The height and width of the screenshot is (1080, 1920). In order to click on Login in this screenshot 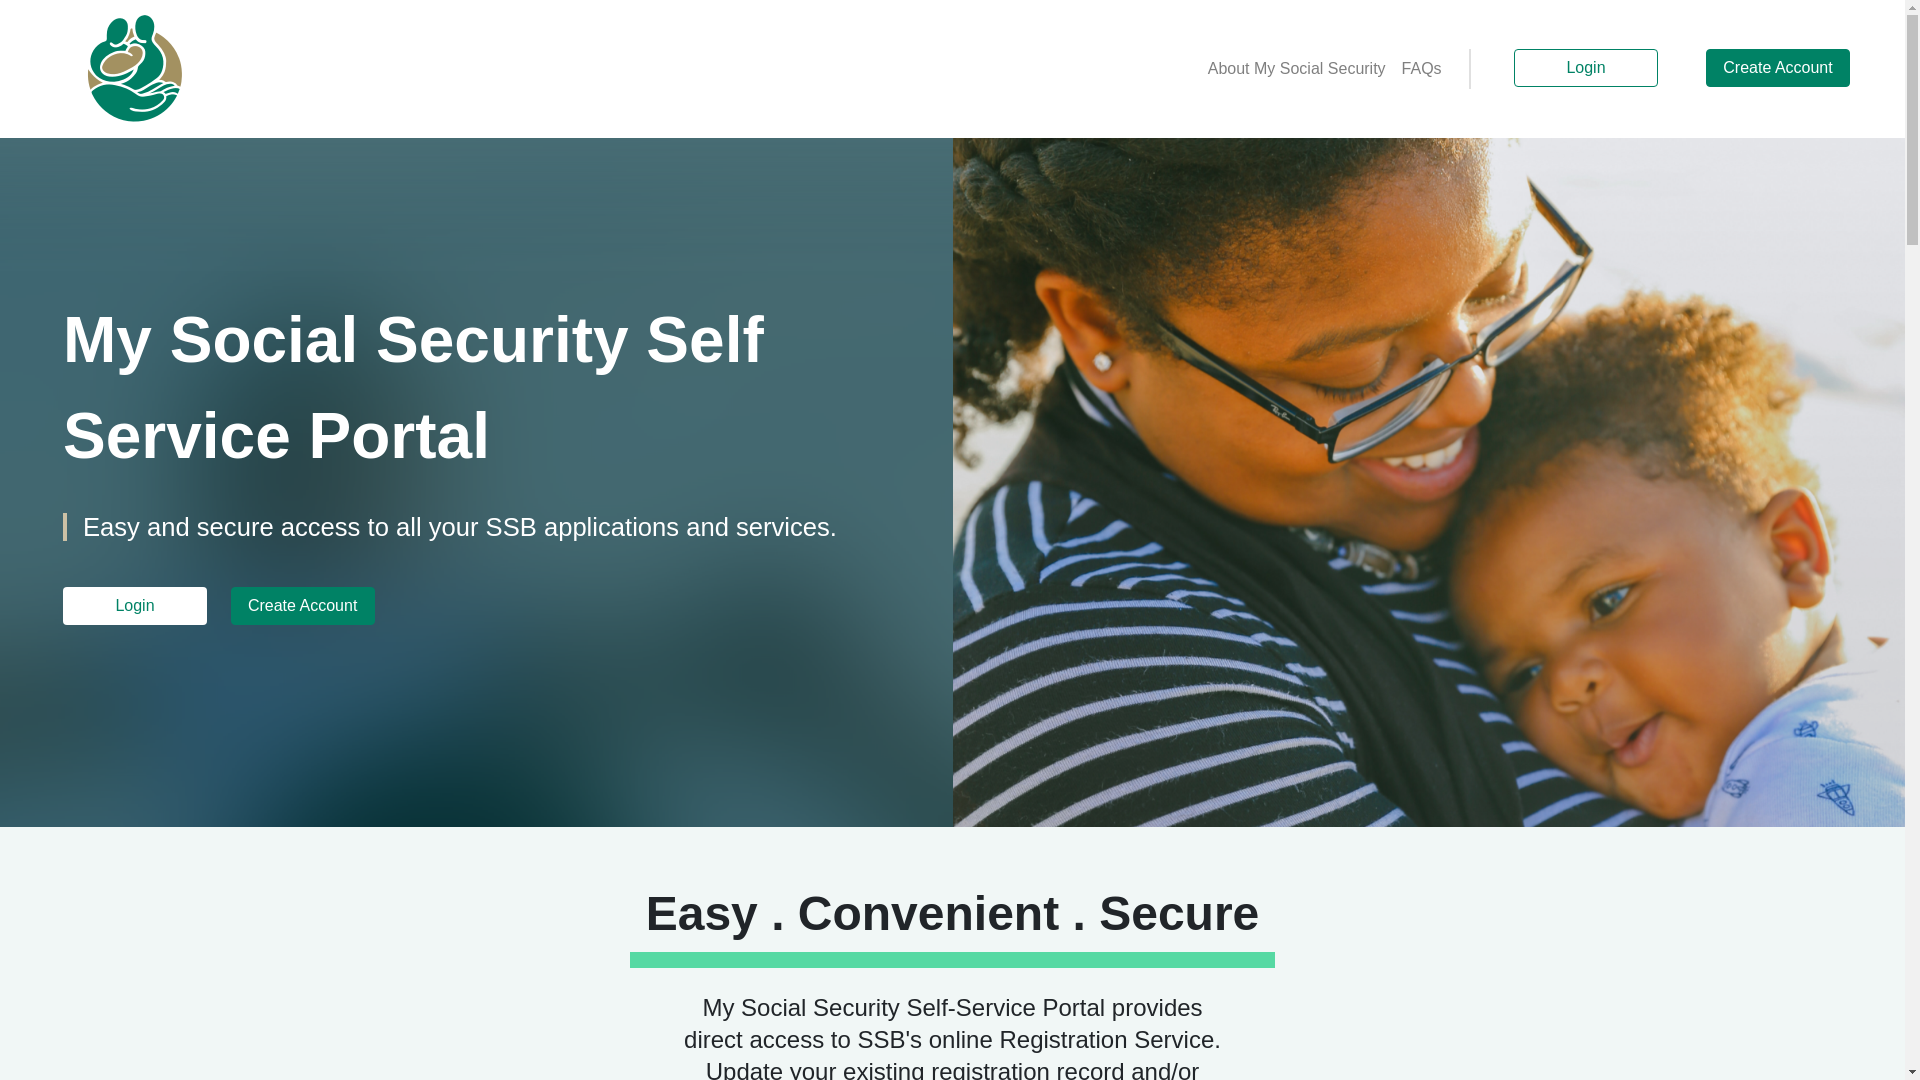, I will do `click(135, 606)`.